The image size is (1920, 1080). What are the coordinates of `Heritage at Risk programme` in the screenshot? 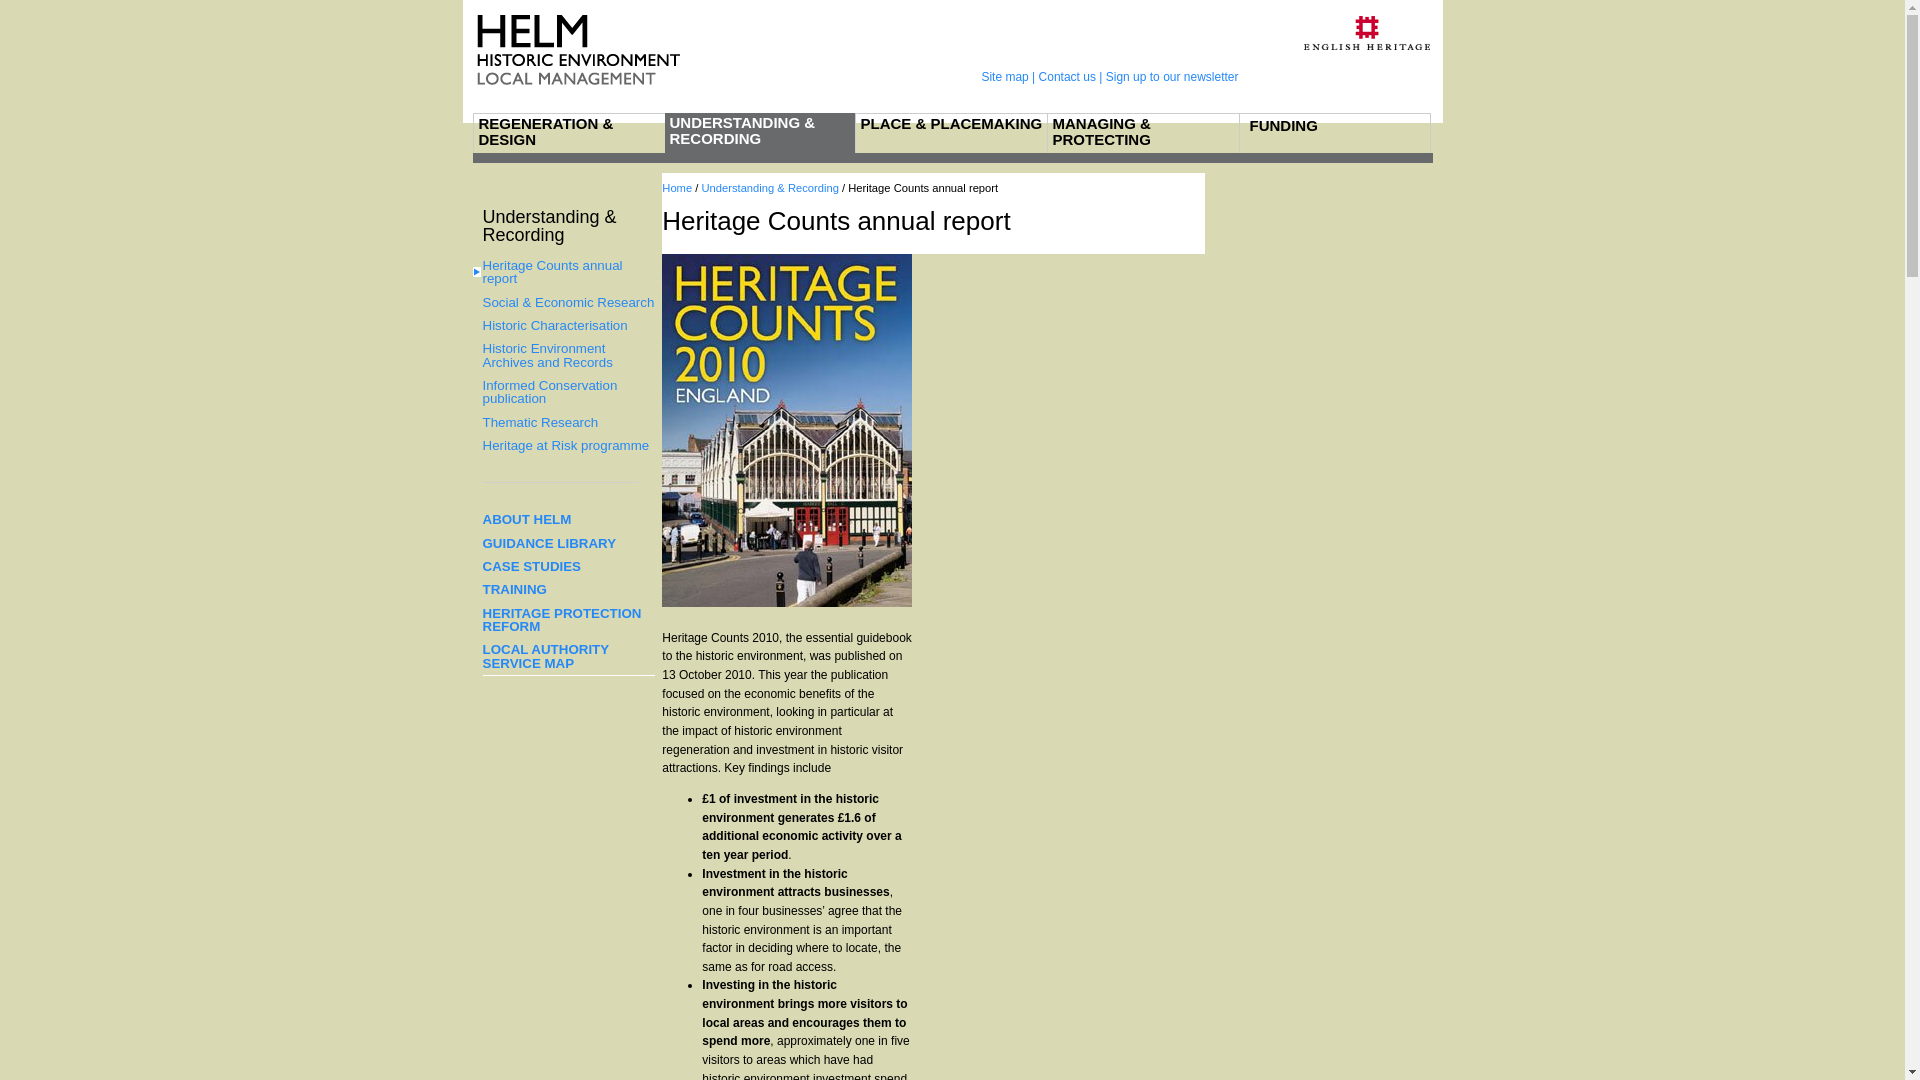 It's located at (568, 445).